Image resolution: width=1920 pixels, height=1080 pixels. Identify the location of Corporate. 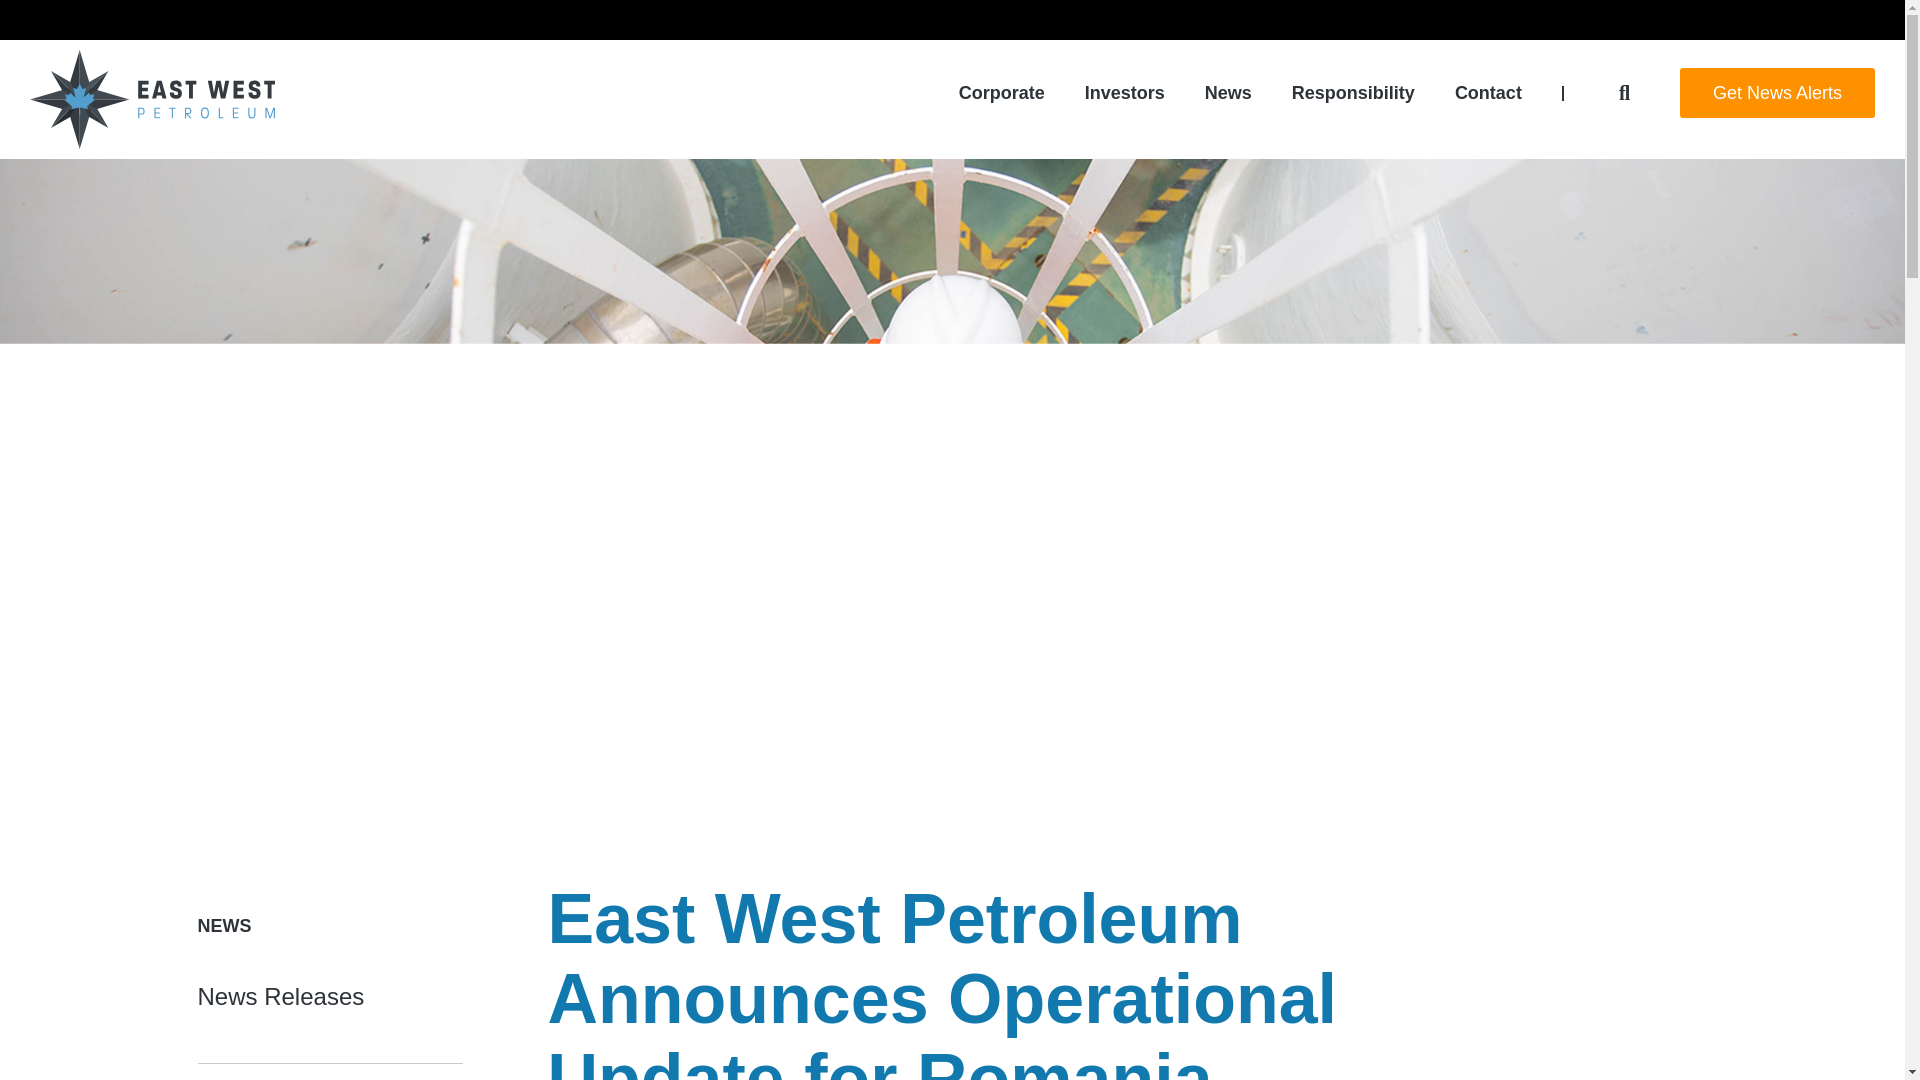
(1001, 92).